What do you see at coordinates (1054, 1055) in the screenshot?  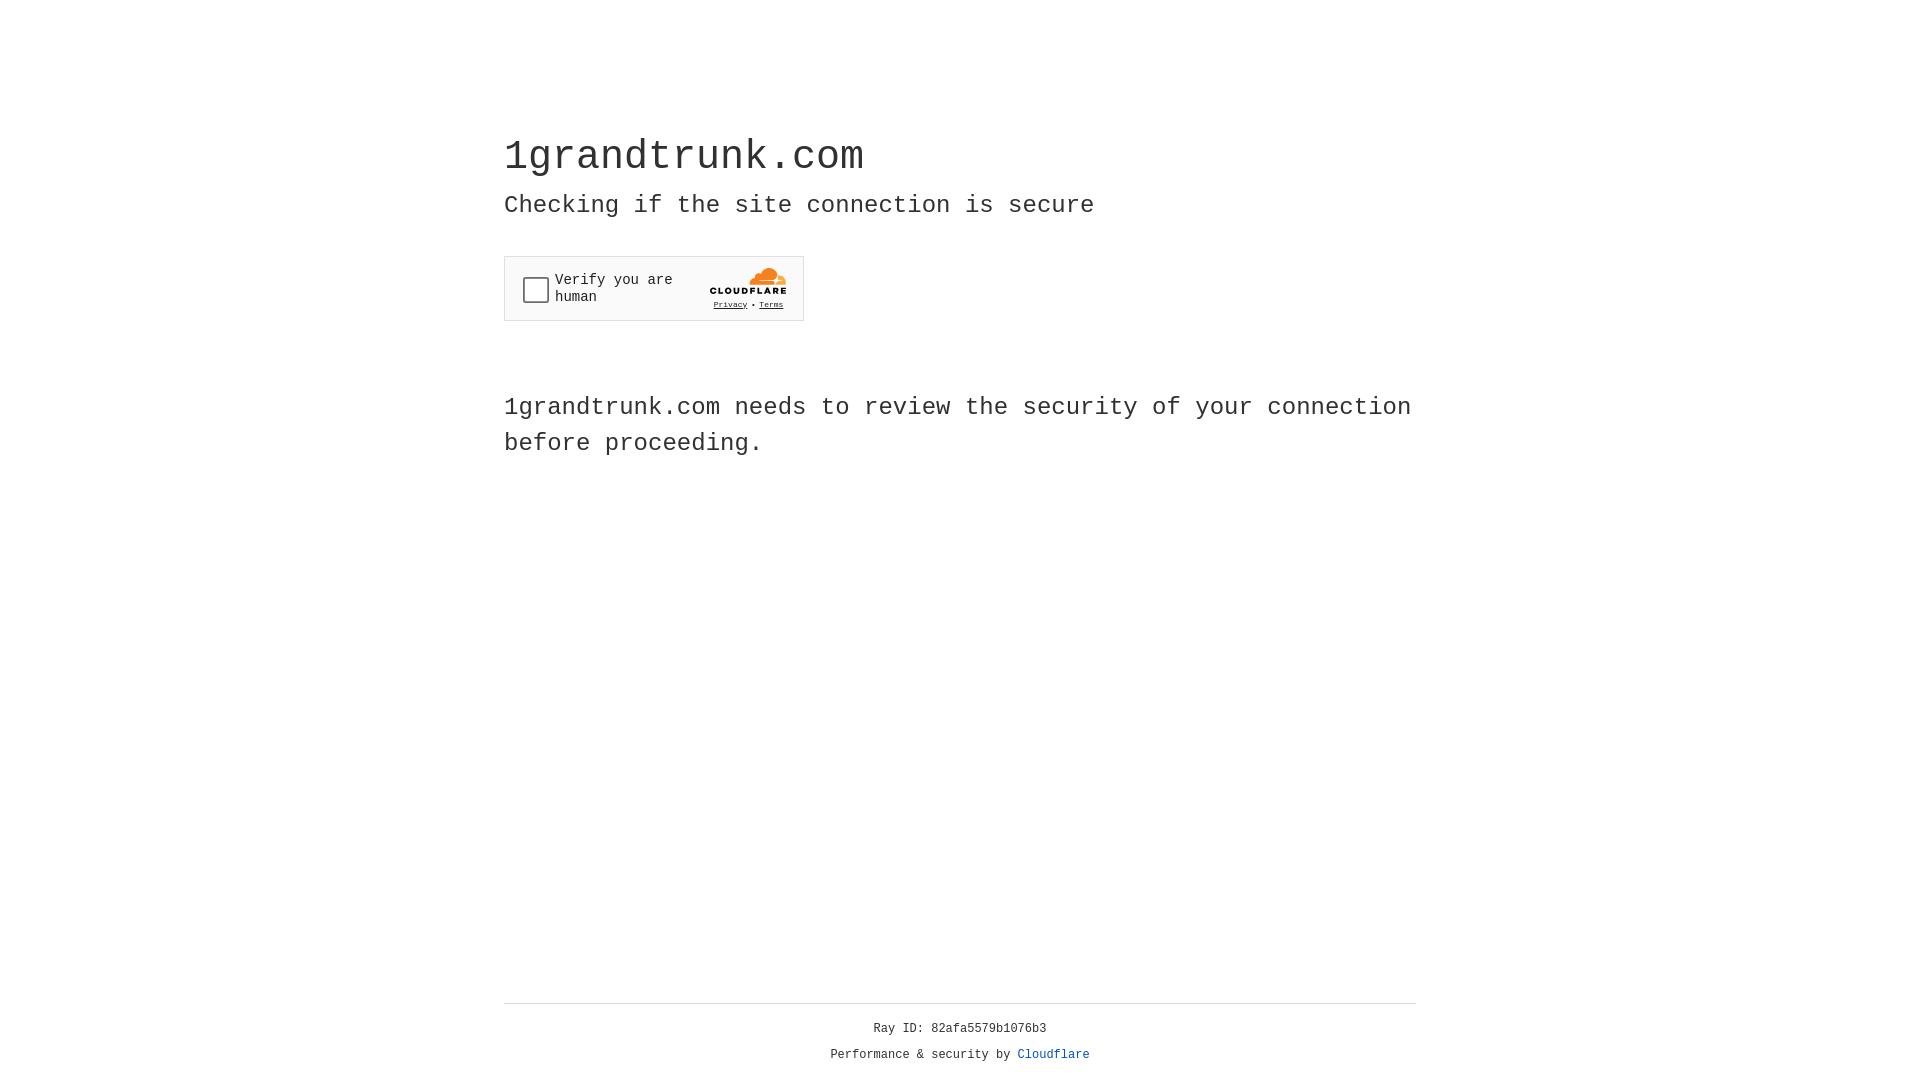 I see `Cloudflare` at bounding box center [1054, 1055].